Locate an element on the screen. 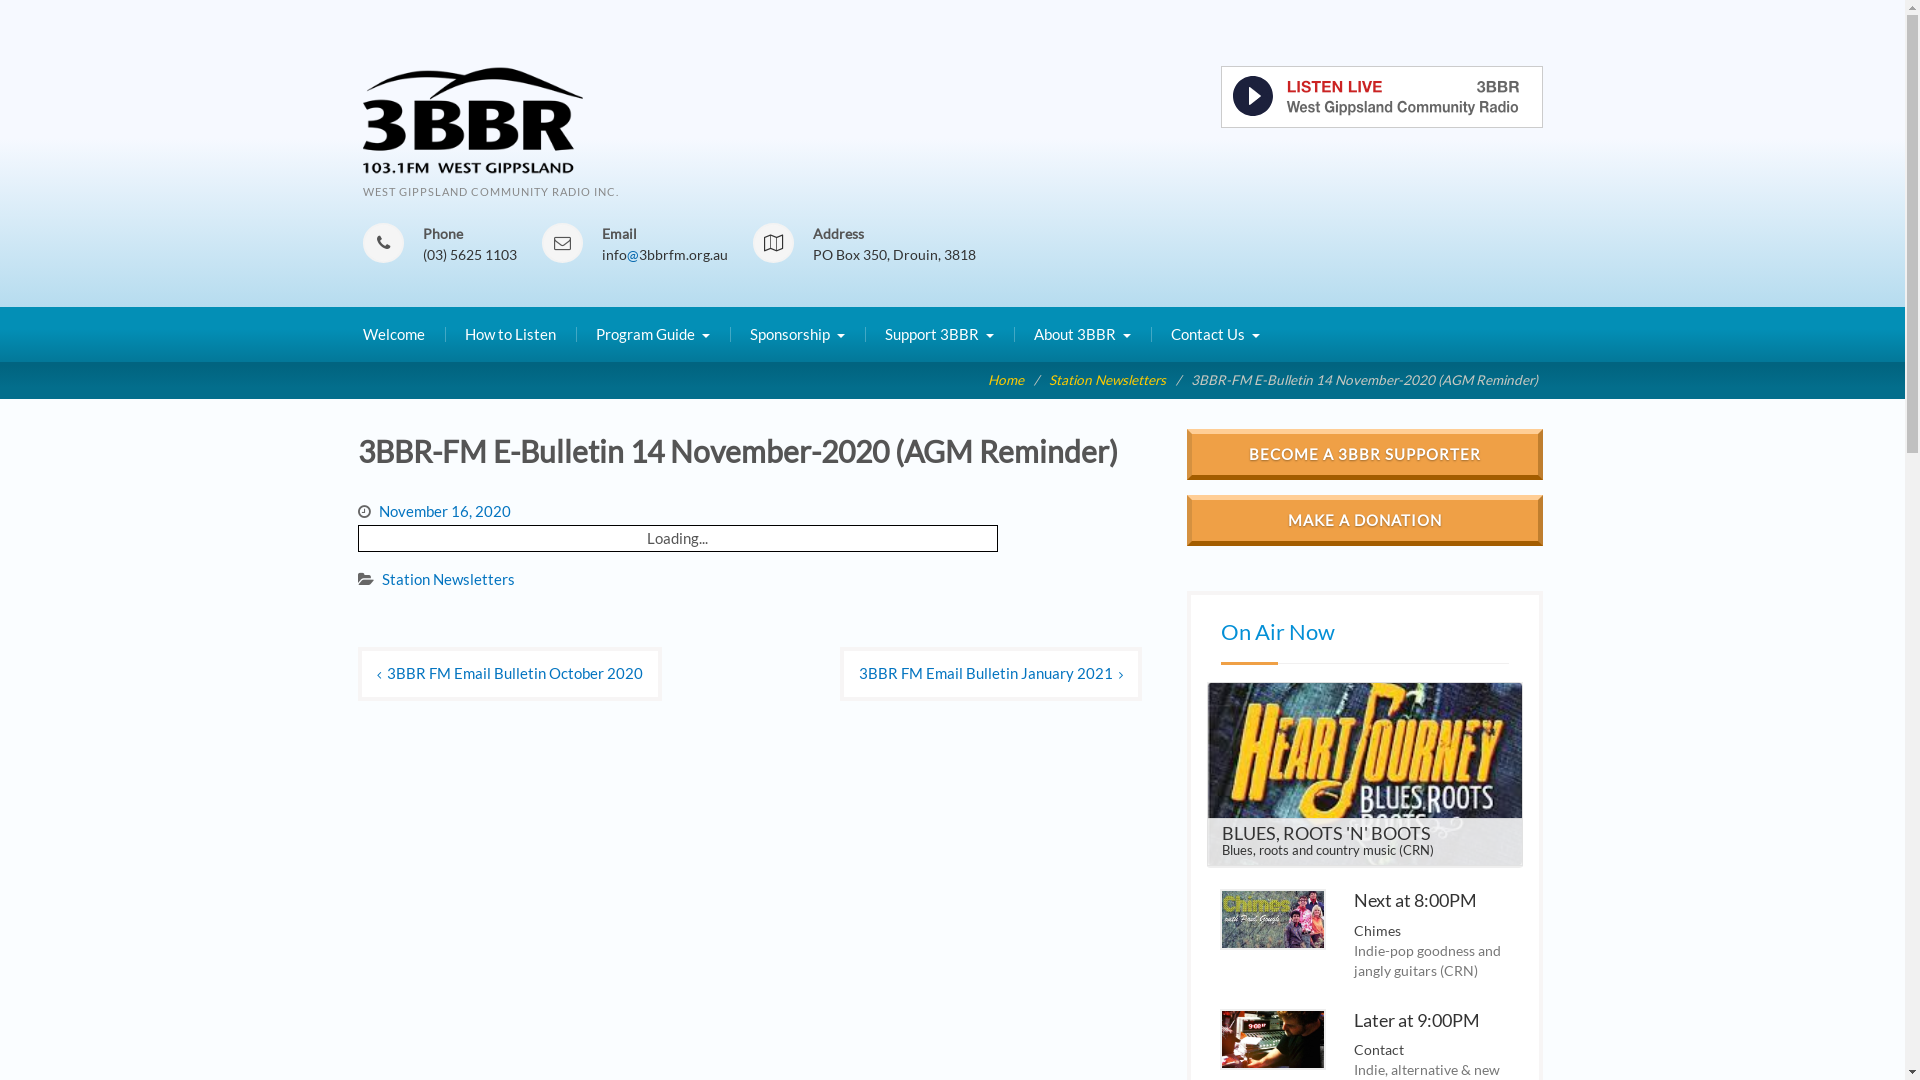 The height and width of the screenshot is (1080, 1920). Support 3BBR is located at coordinates (938, 335).